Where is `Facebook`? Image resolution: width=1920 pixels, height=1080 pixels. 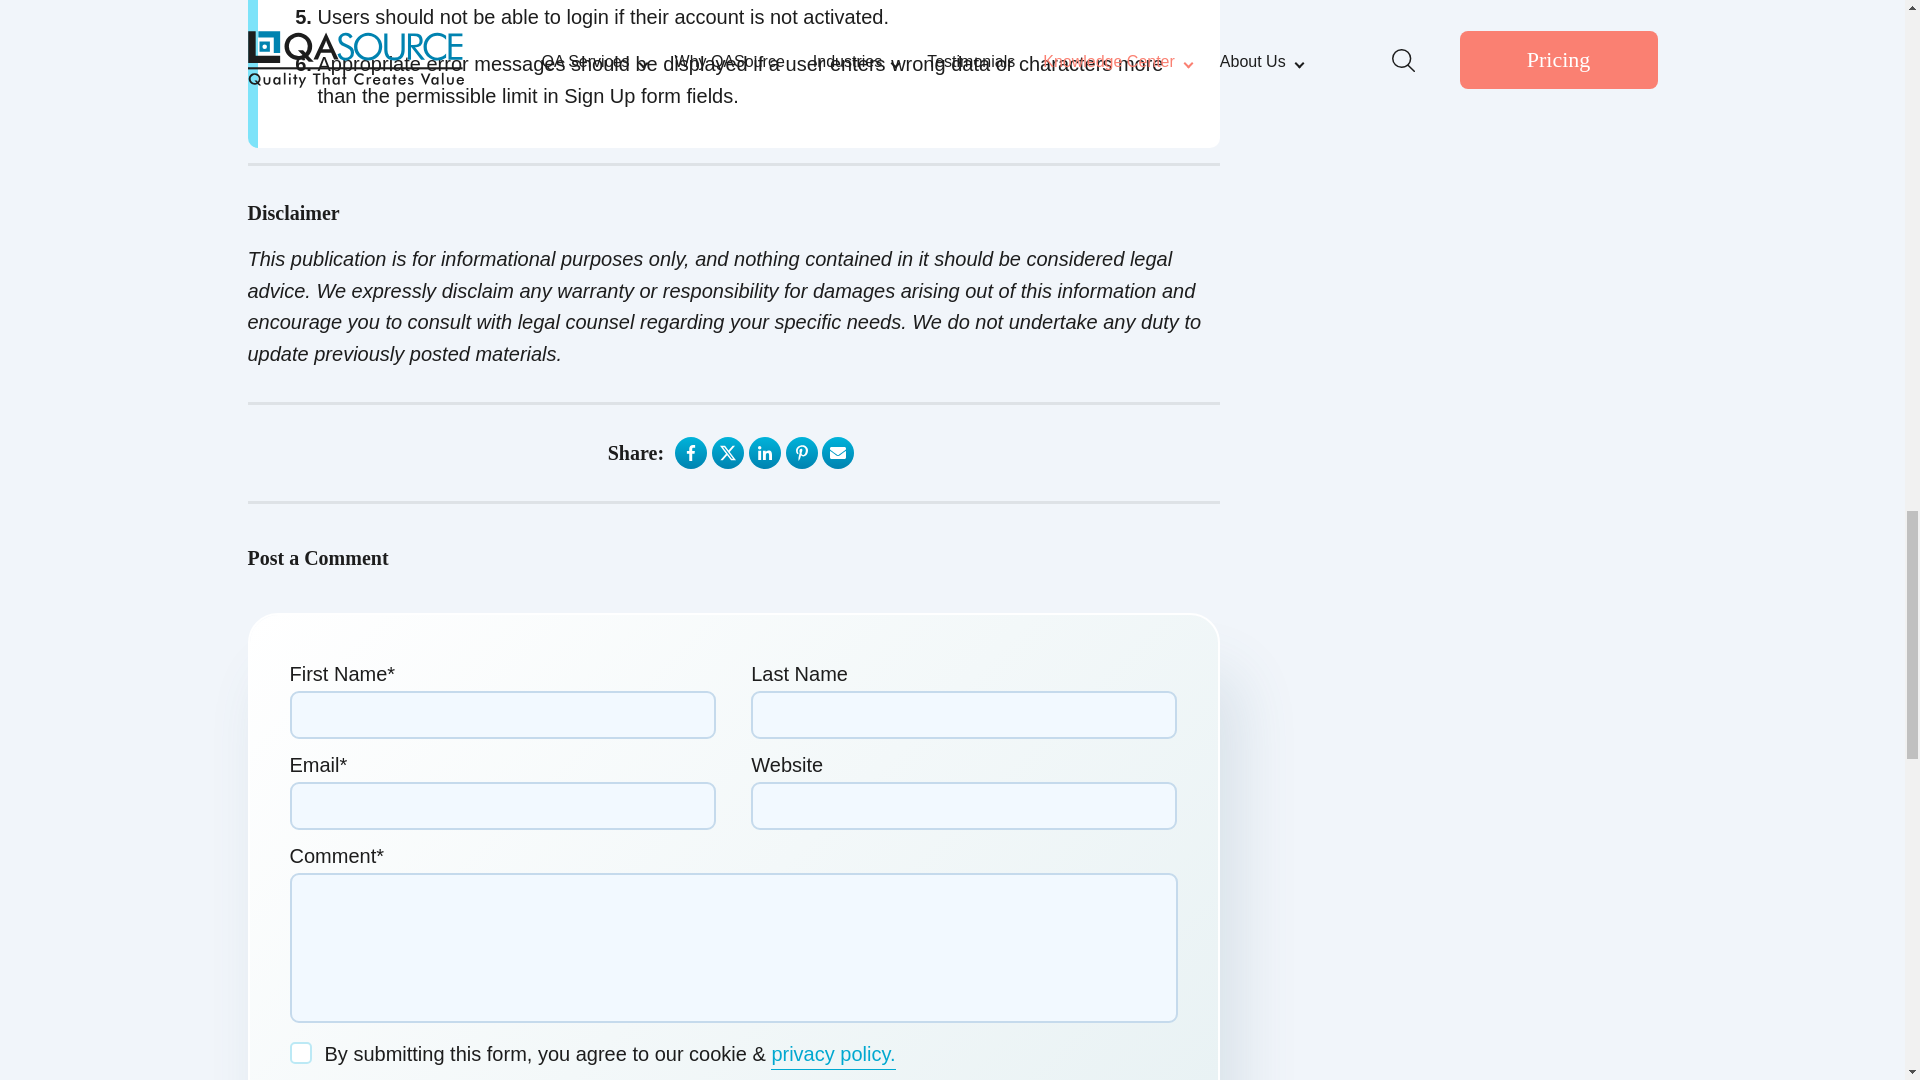
Facebook is located at coordinates (690, 452).